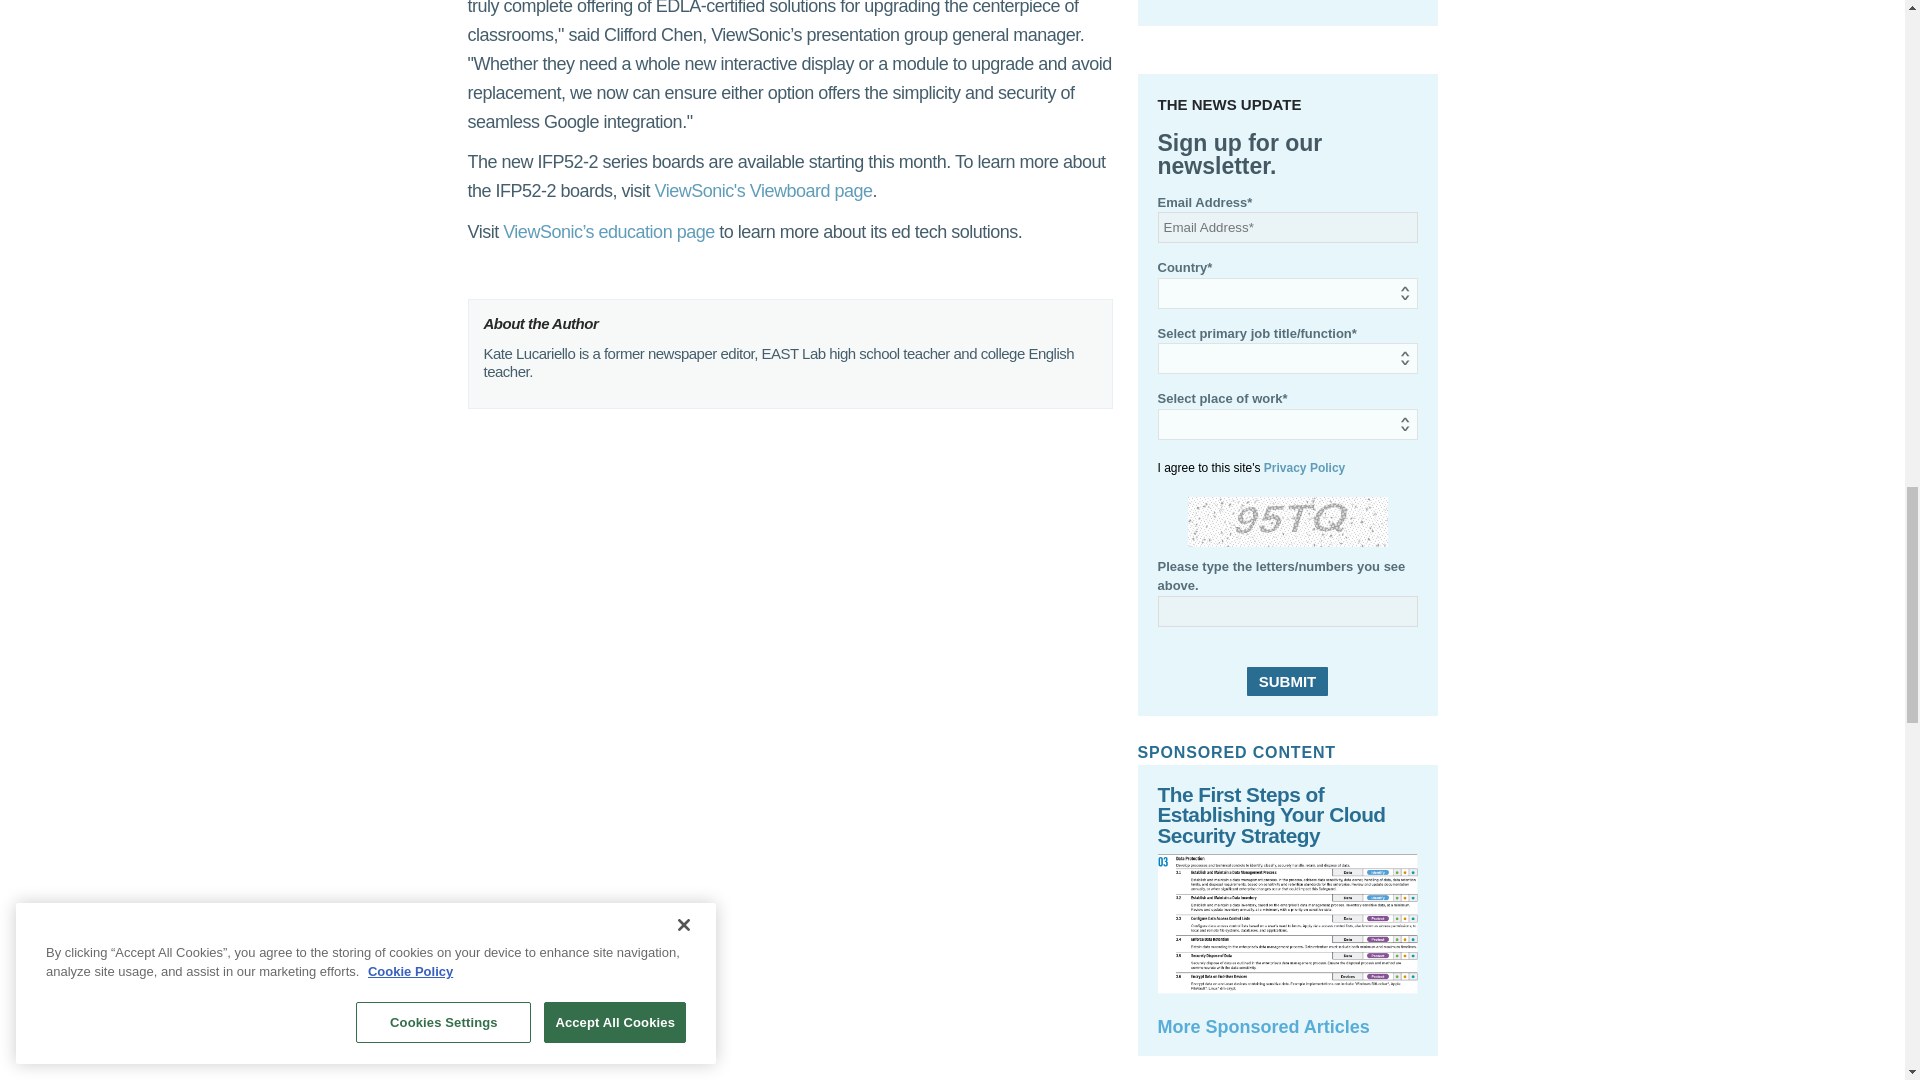 This screenshot has height=1080, width=1920. Describe the element at coordinates (1287, 681) in the screenshot. I see `Submit` at that location.